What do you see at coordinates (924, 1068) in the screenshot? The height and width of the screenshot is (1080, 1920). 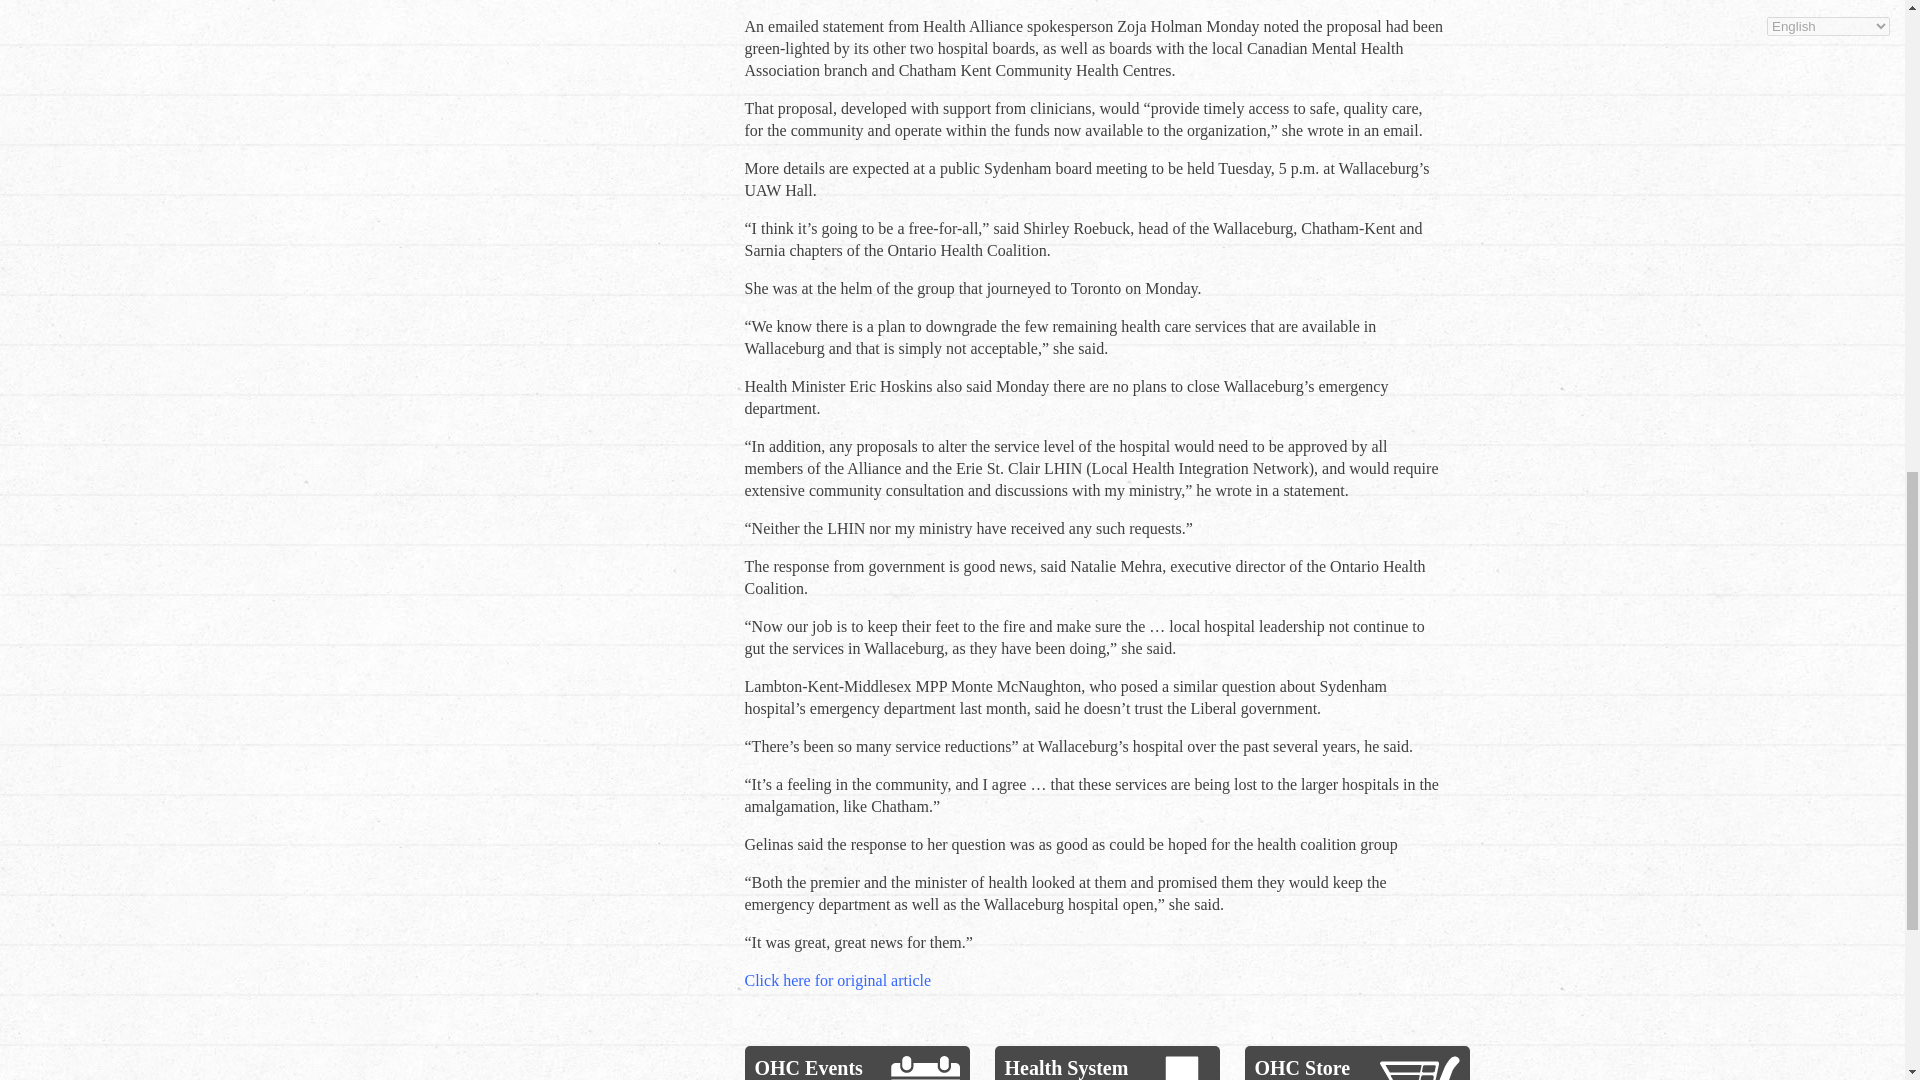 I see `Ontario Health Coalition Events` at bounding box center [924, 1068].